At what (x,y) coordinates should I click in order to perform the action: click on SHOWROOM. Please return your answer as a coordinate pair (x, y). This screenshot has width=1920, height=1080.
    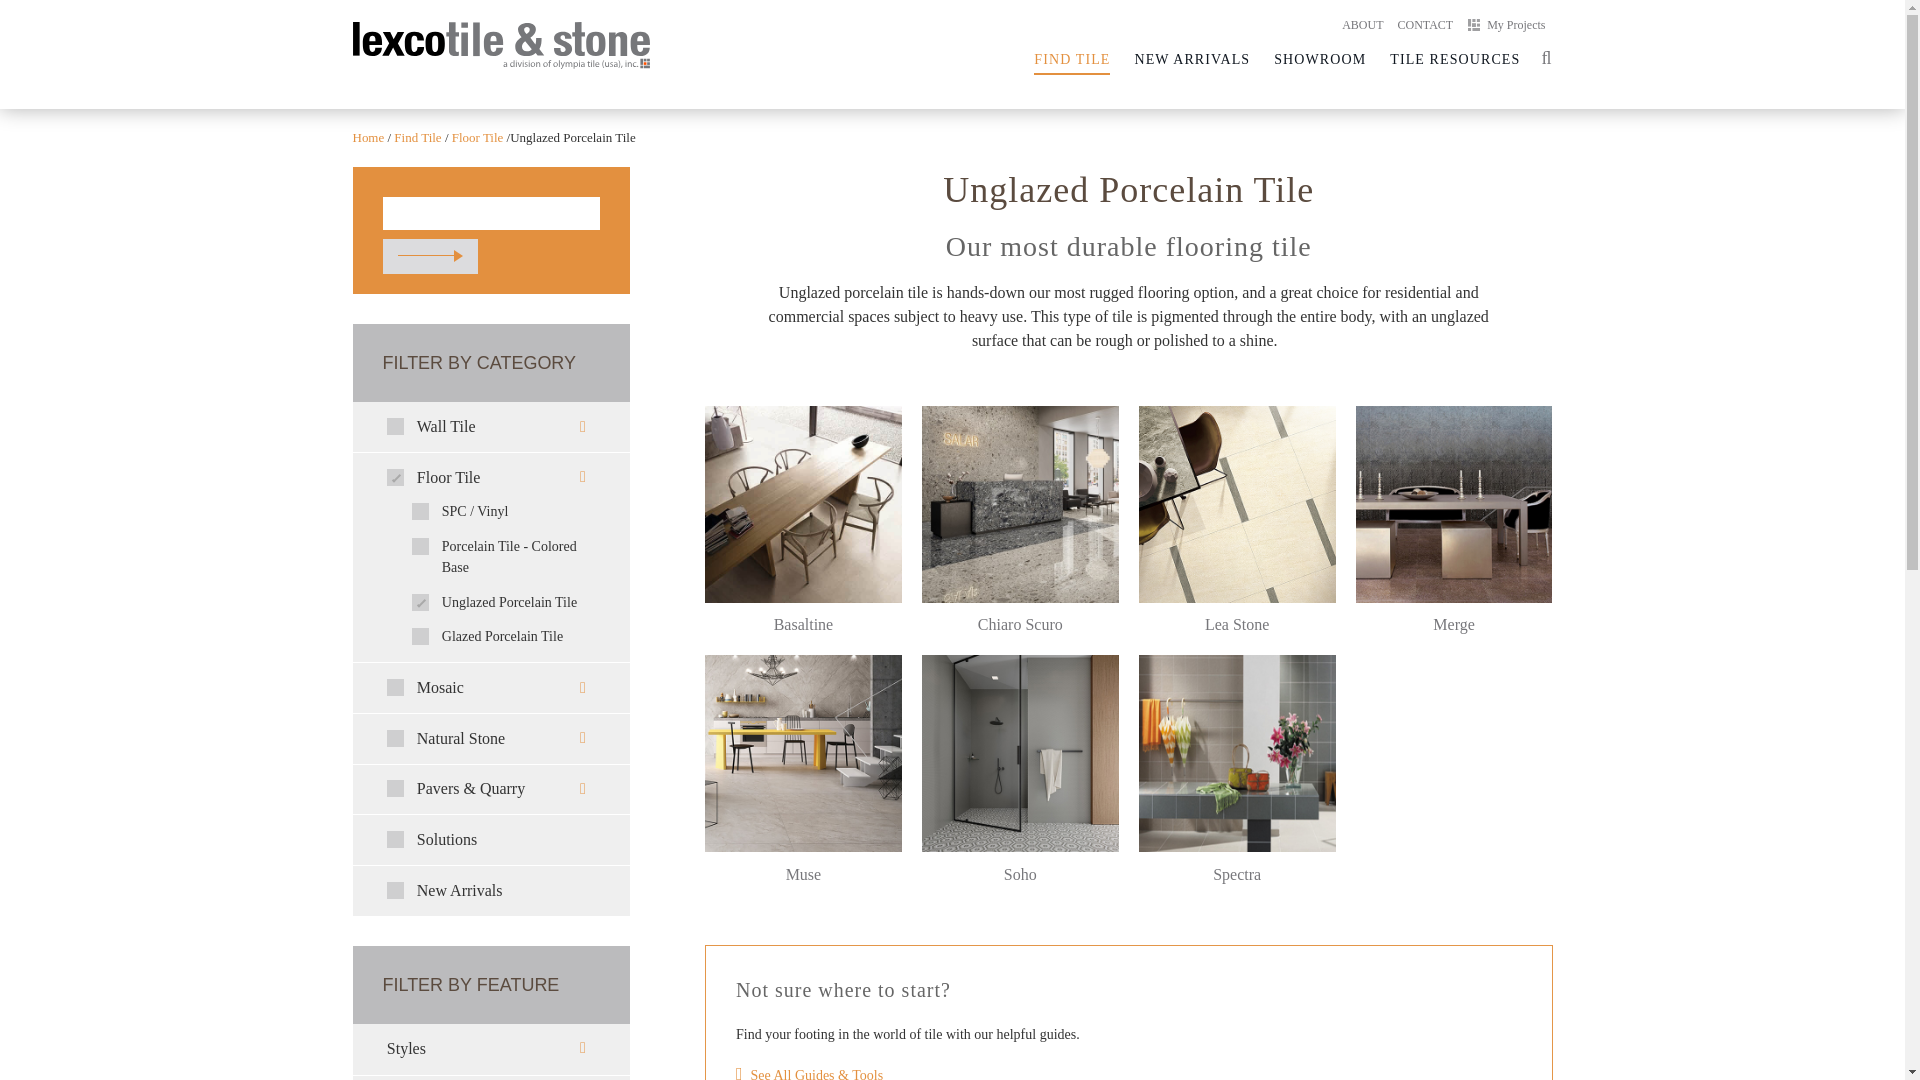
    Looking at the image, I should click on (1320, 60).